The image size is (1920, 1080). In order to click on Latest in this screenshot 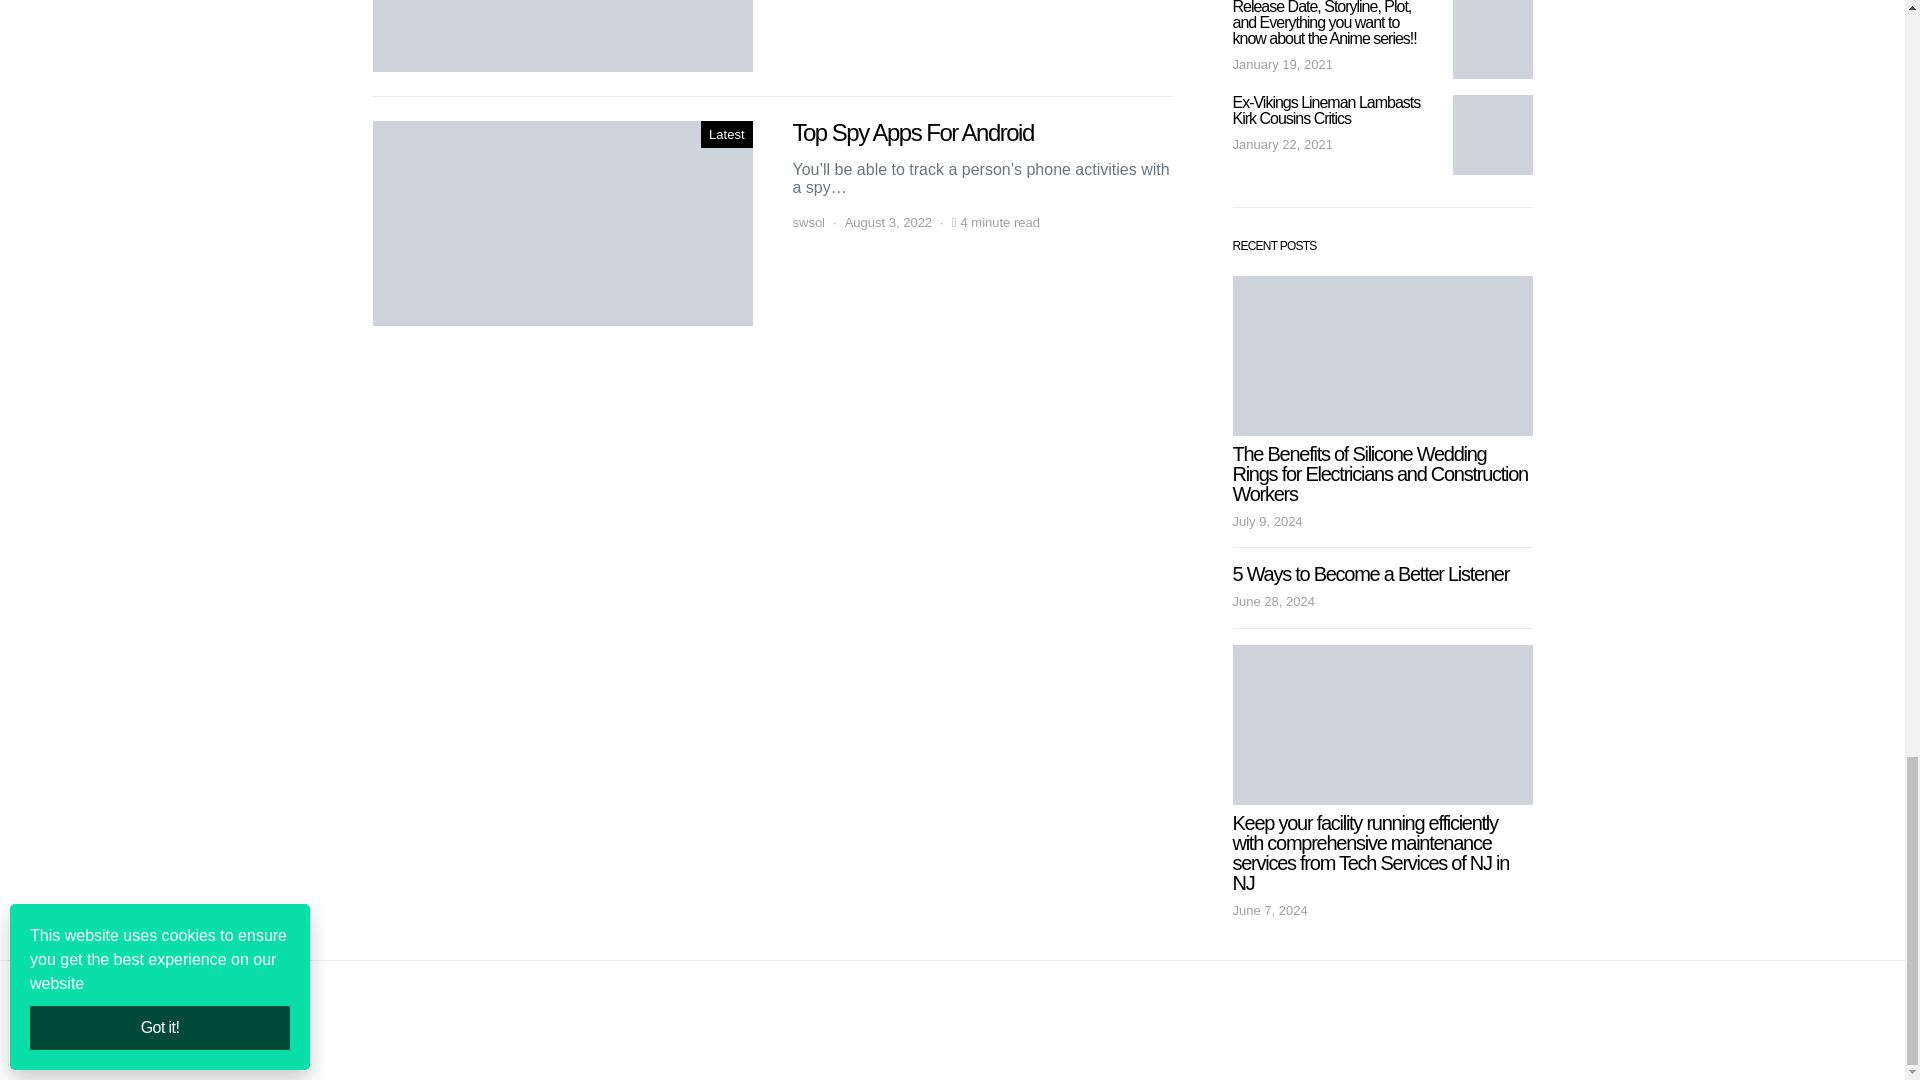, I will do `click(726, 134)`.